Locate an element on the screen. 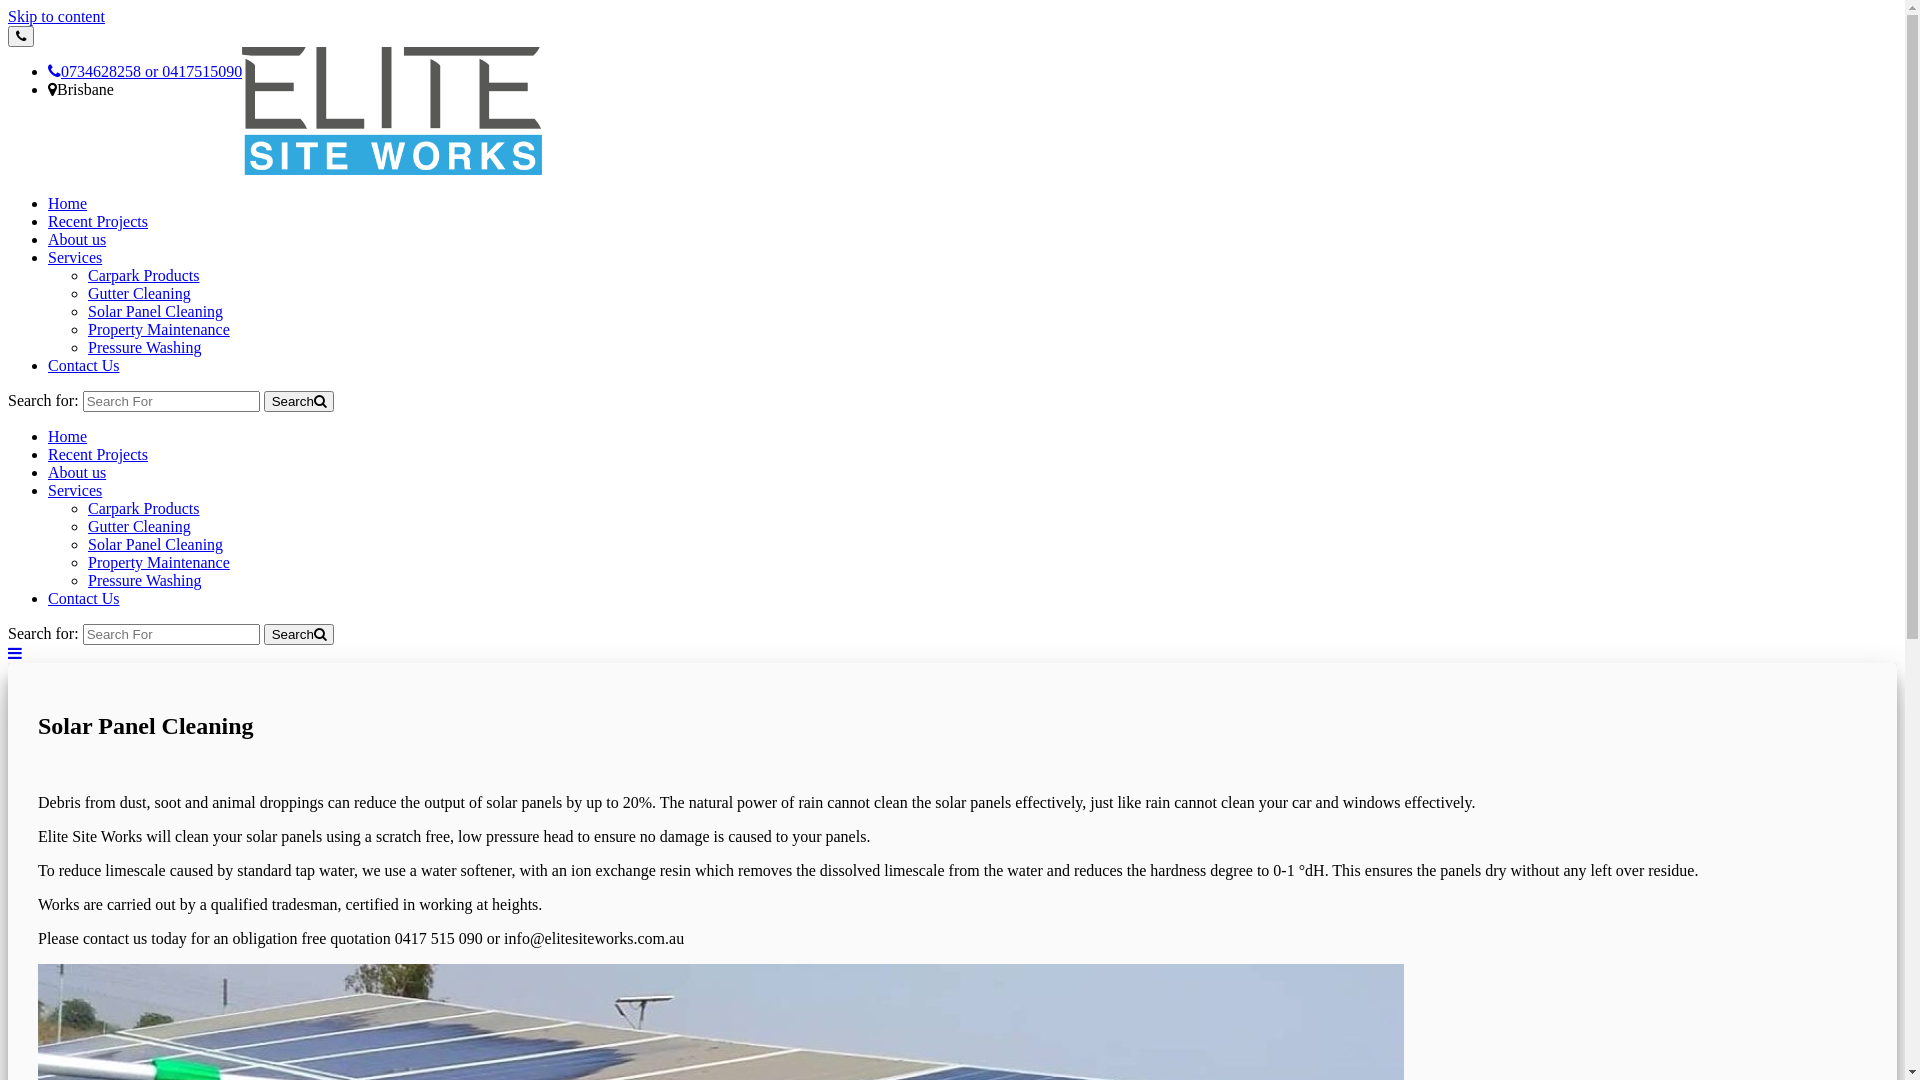  Gutter Cleaning is located at coordinates (140, 294).